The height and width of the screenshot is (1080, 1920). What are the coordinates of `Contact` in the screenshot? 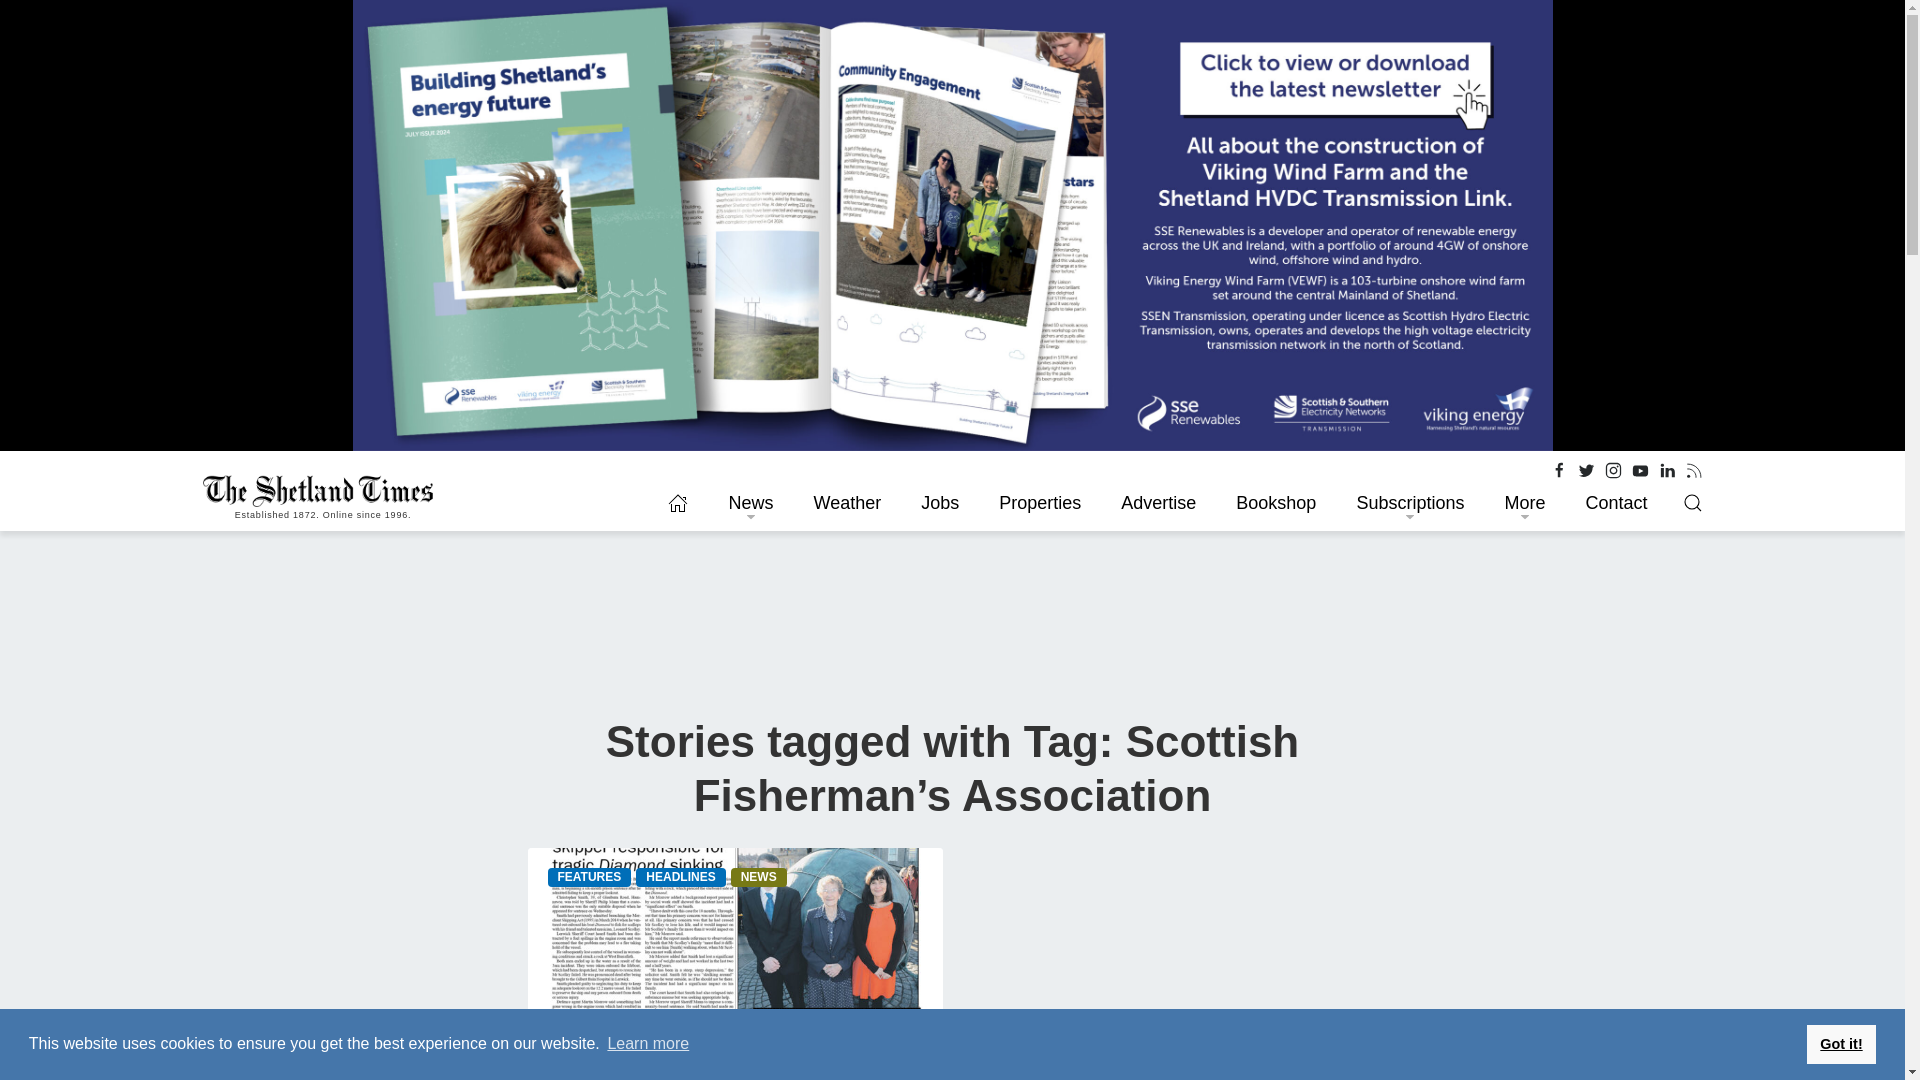 It's located at (1615, 503).